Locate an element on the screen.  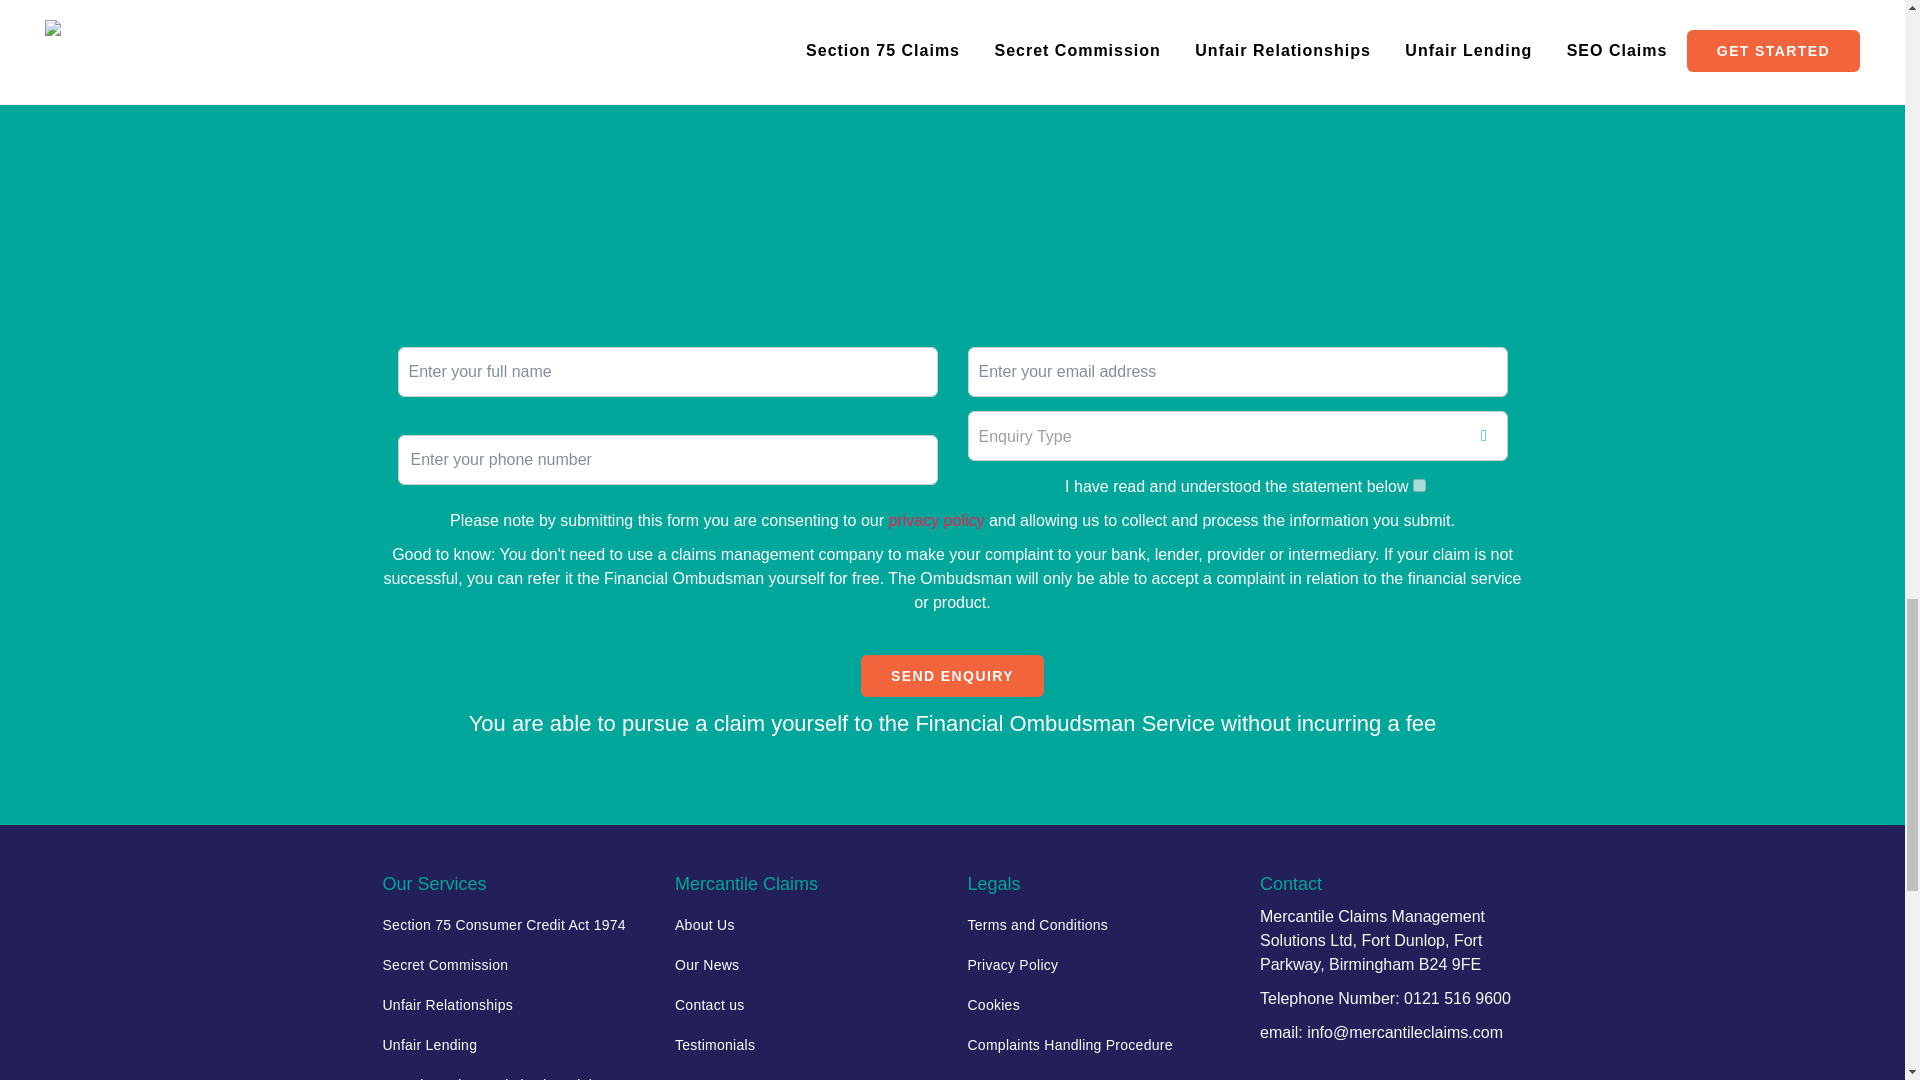
Secret Commission is located at coordinates (514, 964).